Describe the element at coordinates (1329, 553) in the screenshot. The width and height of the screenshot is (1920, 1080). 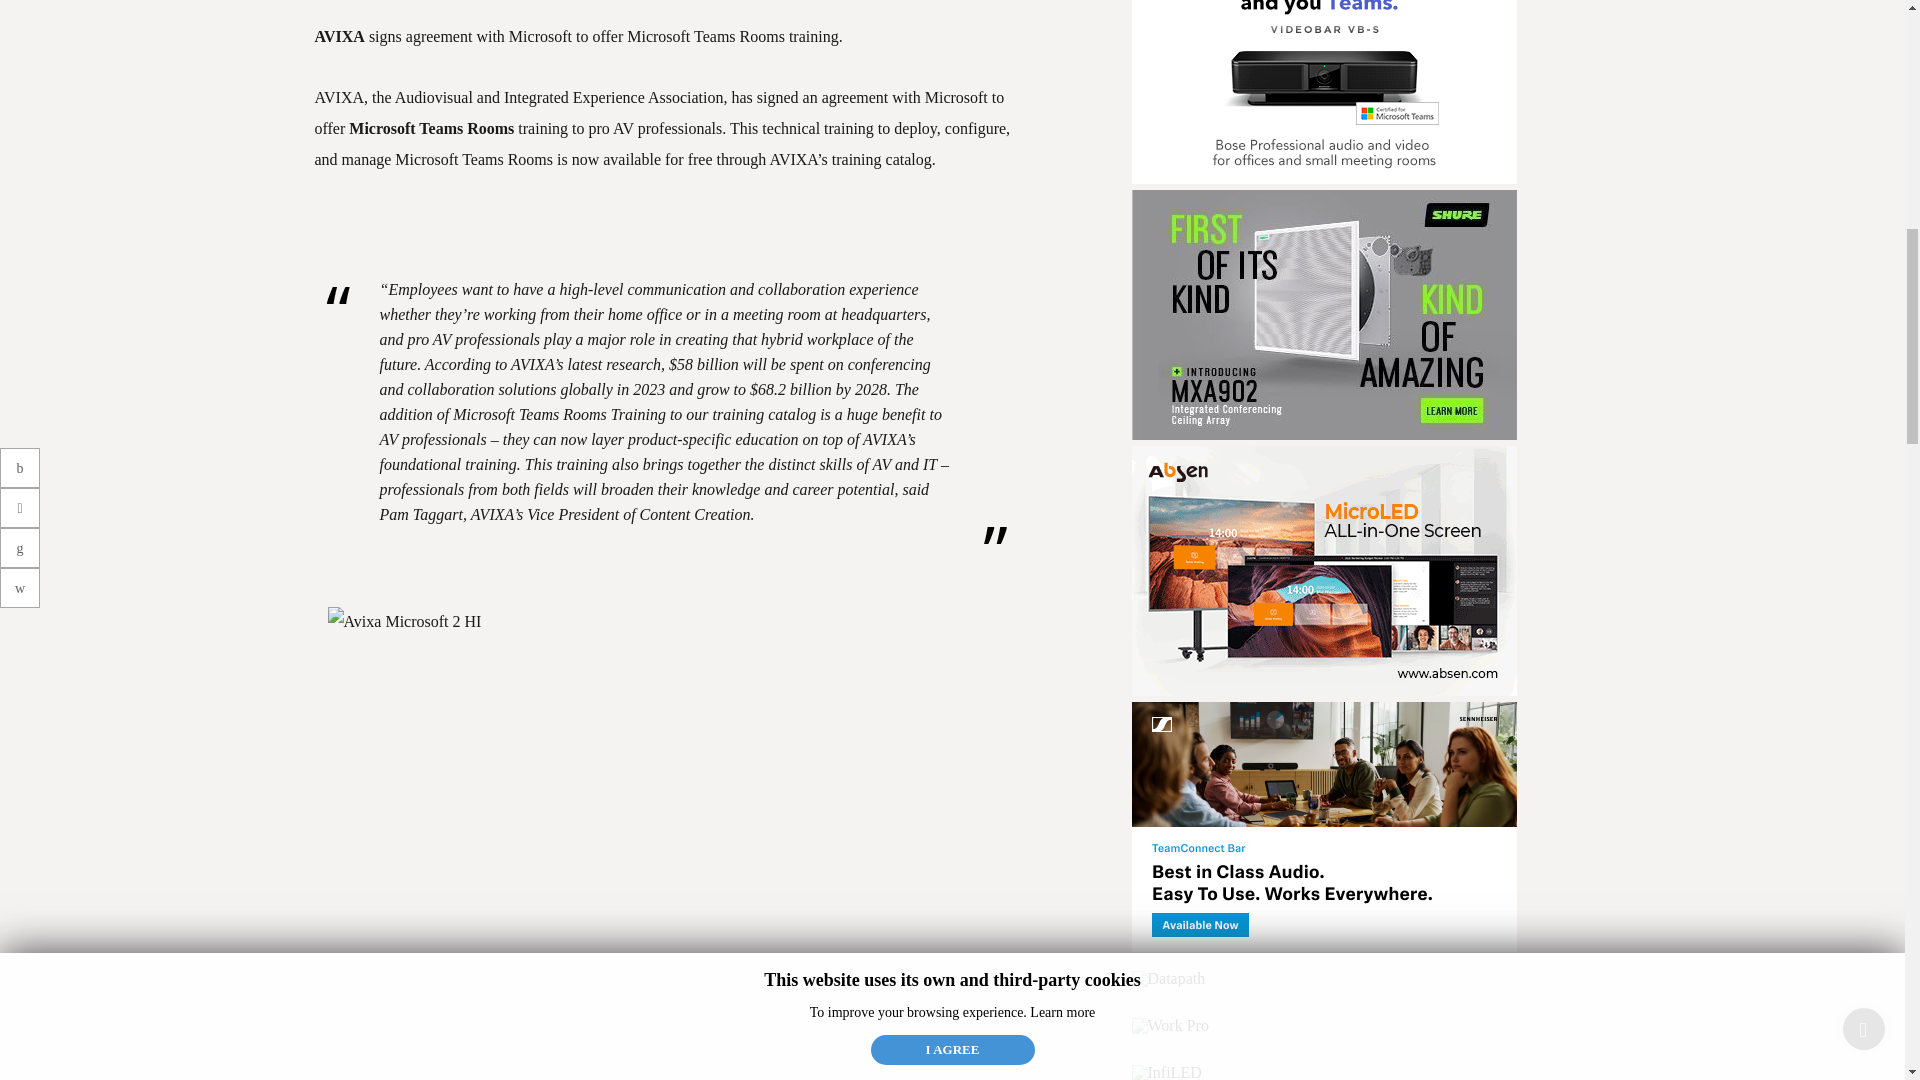
I see `Absen right` at that location.